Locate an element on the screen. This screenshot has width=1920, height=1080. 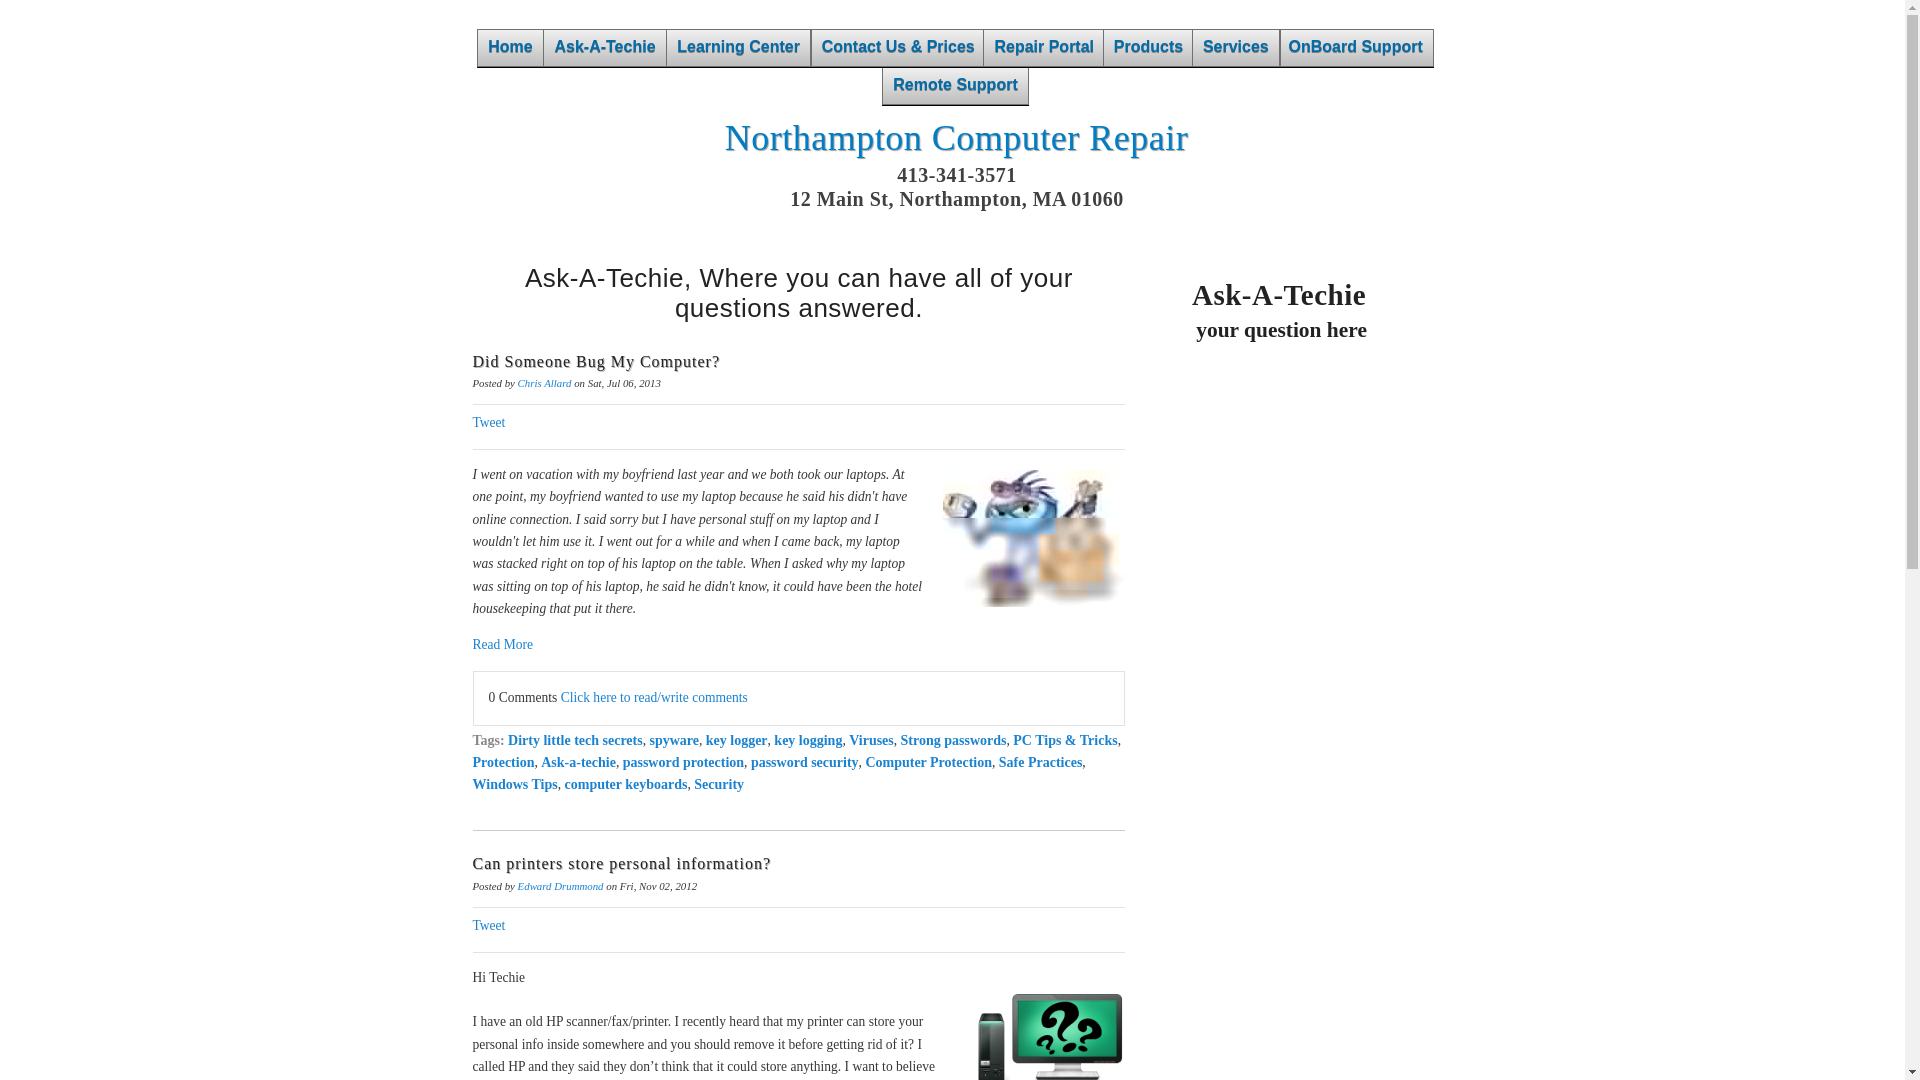
Tweet is located at coordinates (488, 422).